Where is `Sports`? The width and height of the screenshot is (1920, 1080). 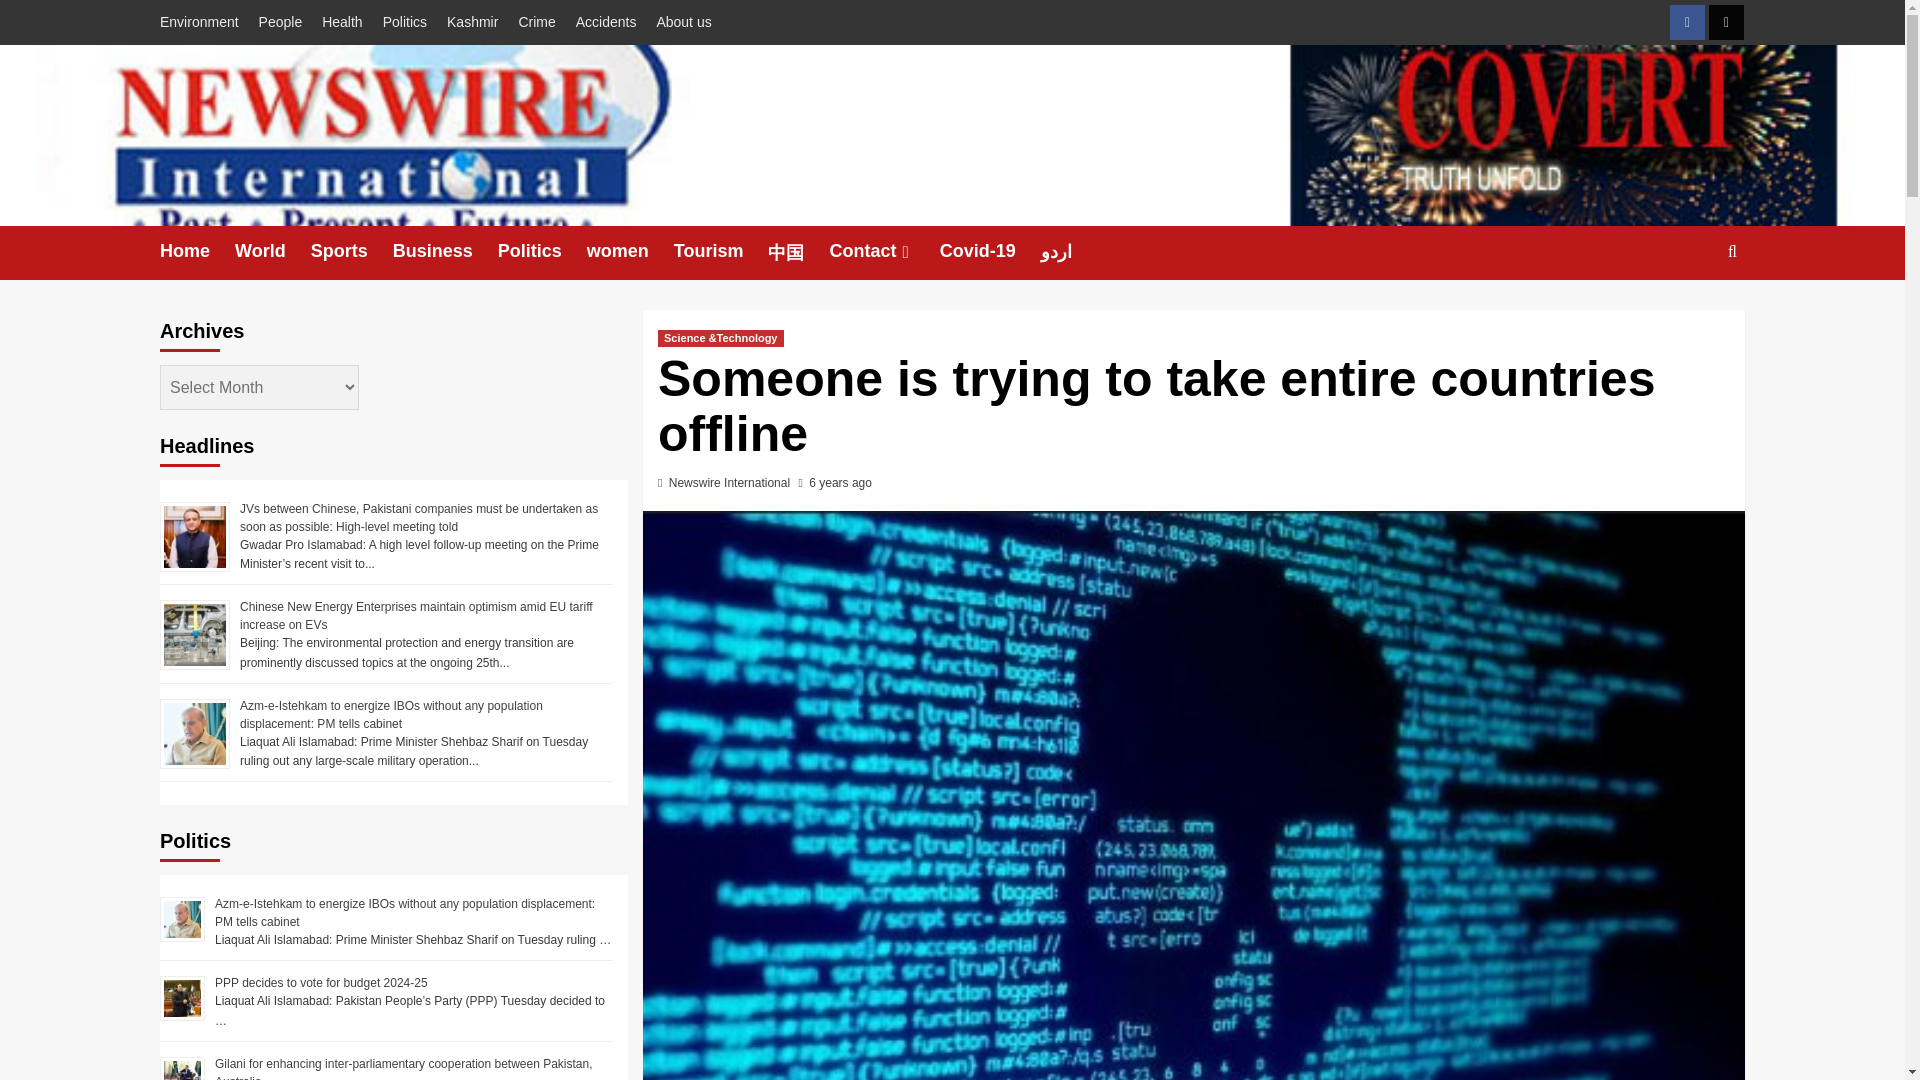 Sports is located at coordinates (352, 250).